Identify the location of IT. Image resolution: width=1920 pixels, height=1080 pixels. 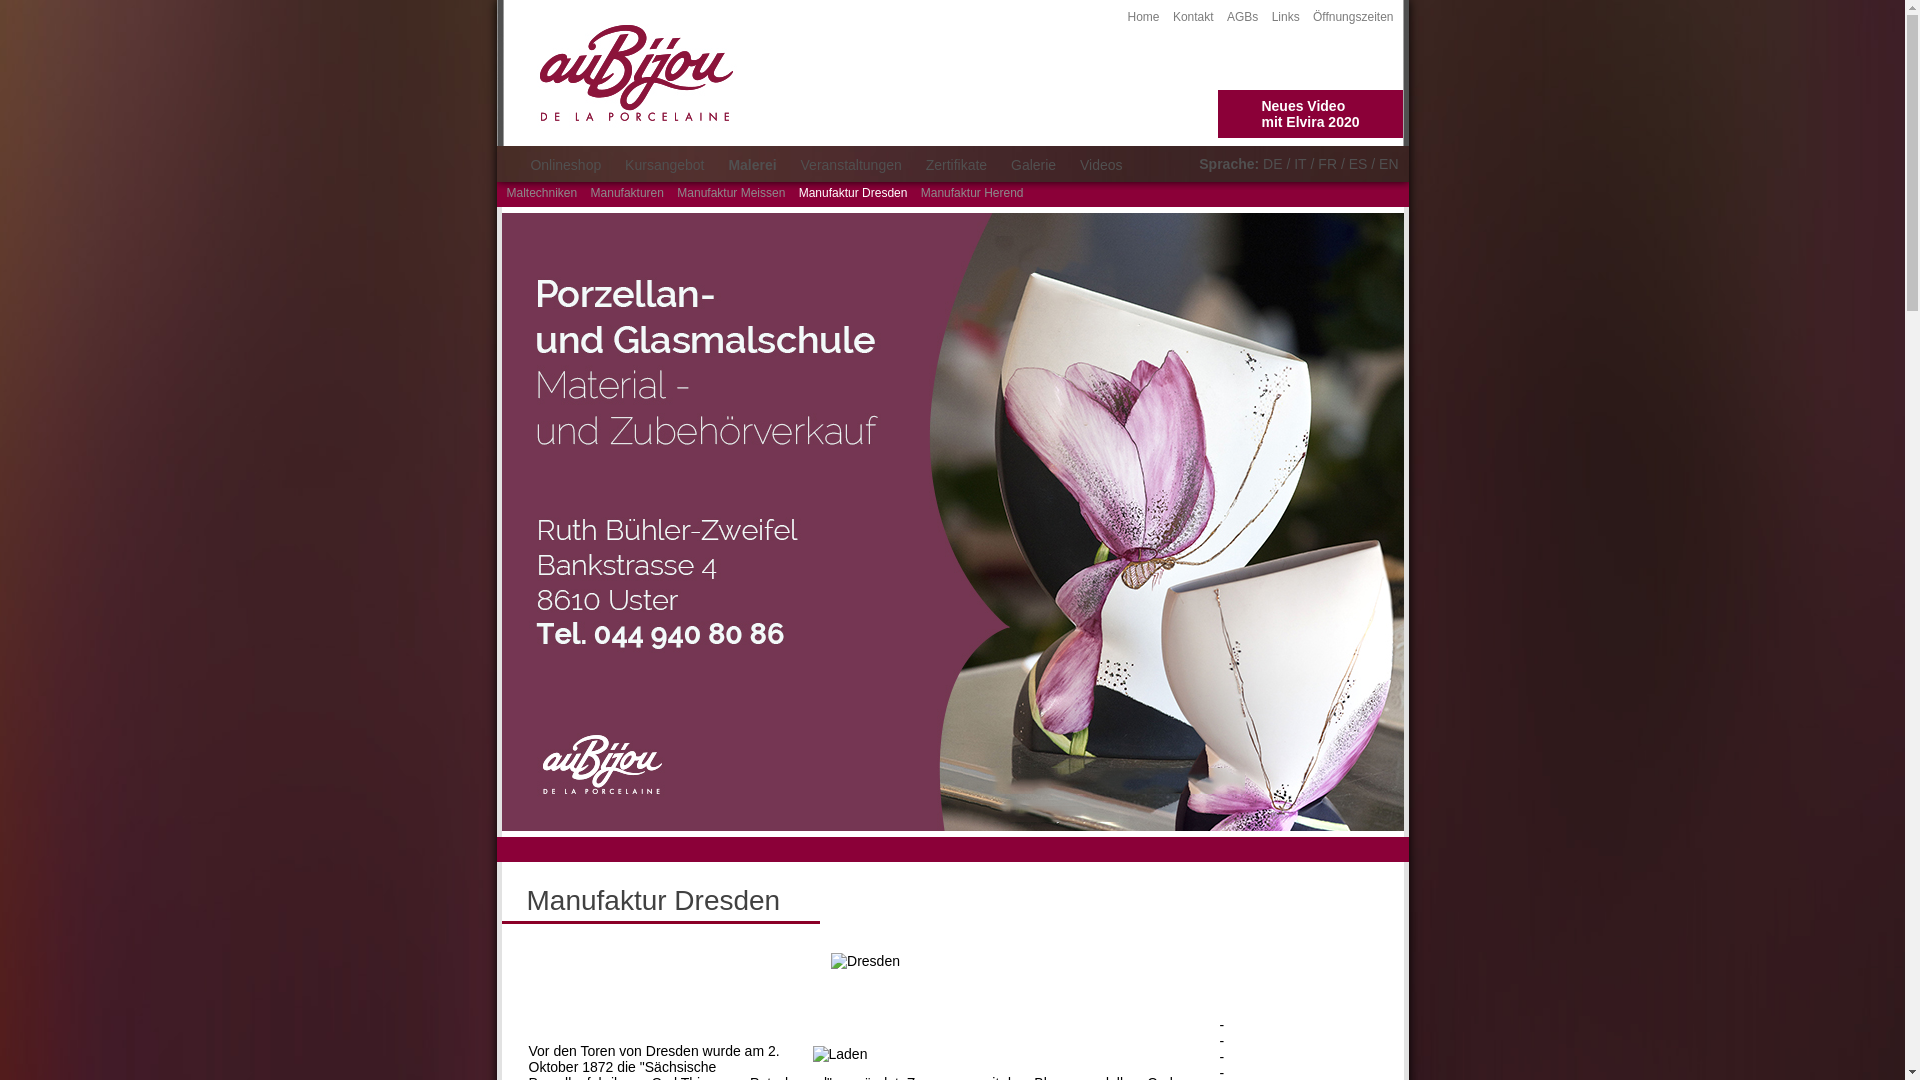
(1300, 164).